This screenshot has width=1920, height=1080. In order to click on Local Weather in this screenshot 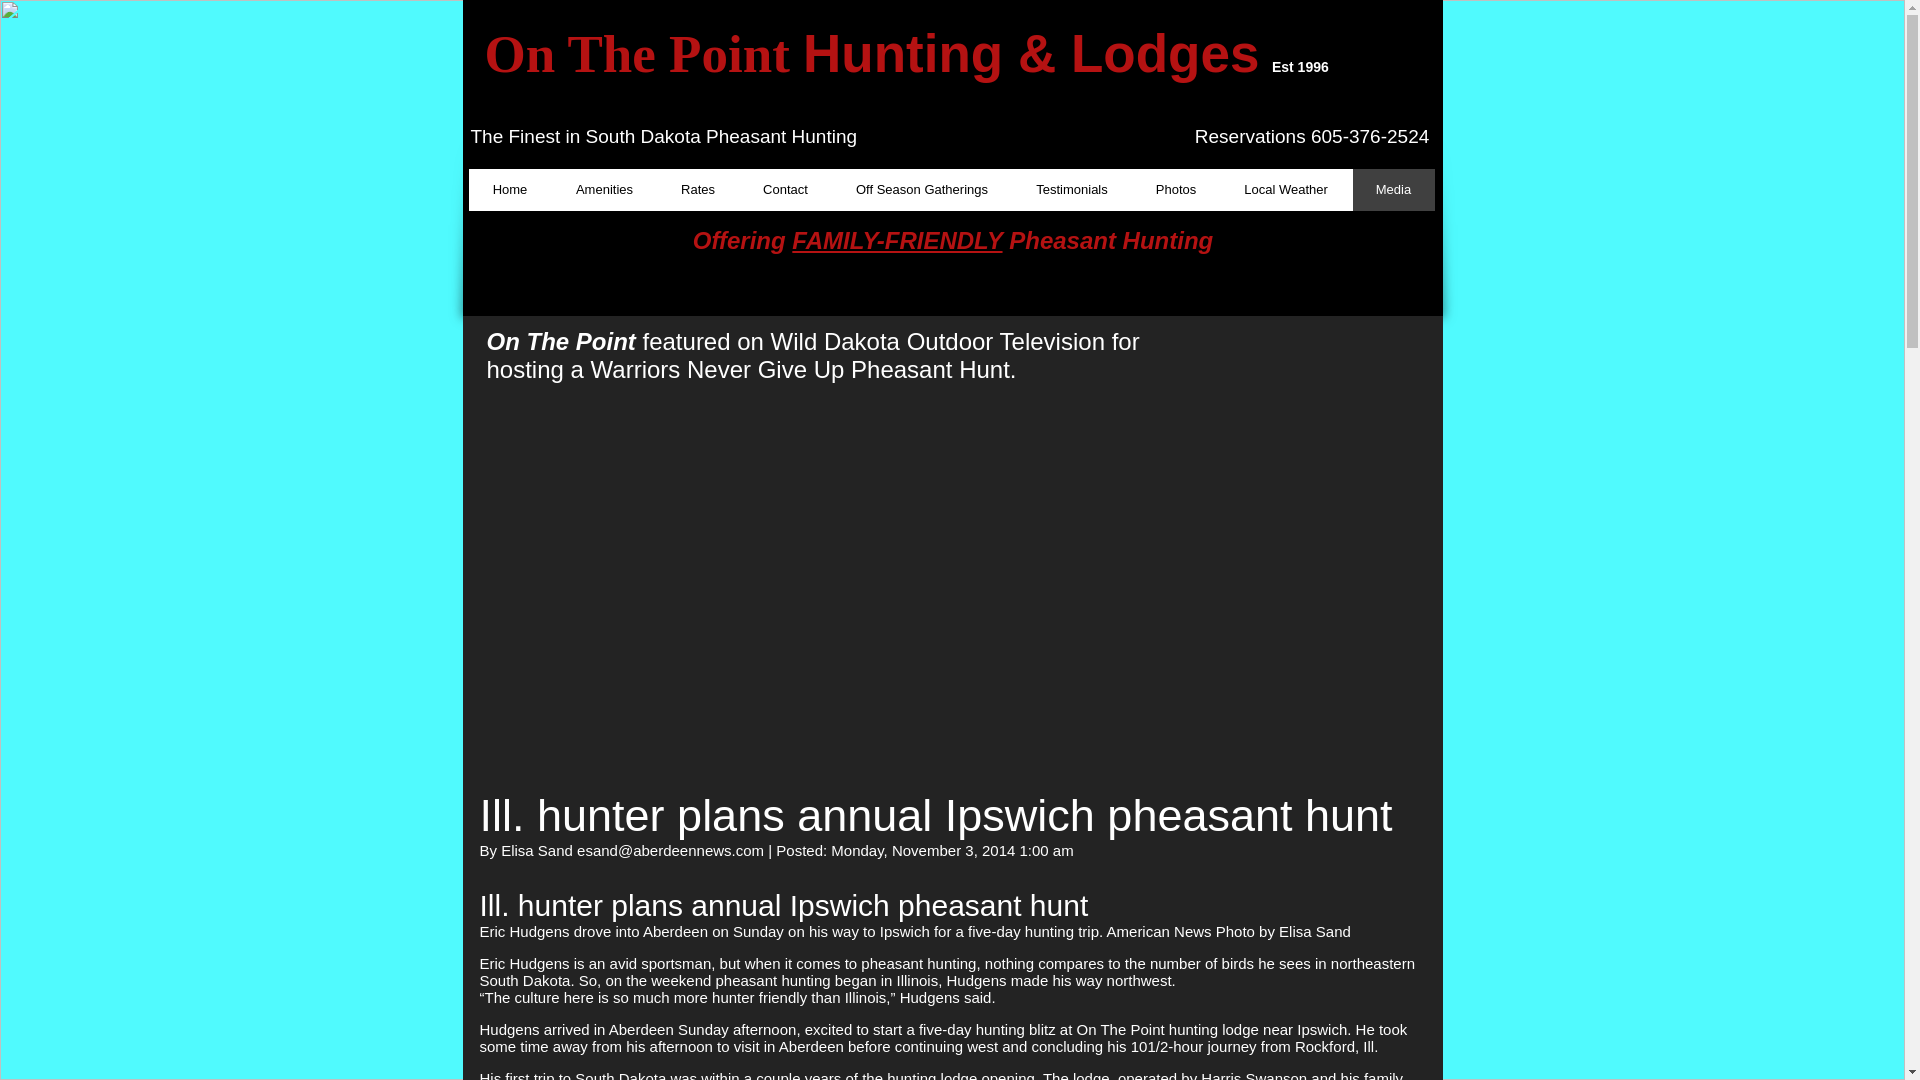, I will do `click(1285, 189)`.